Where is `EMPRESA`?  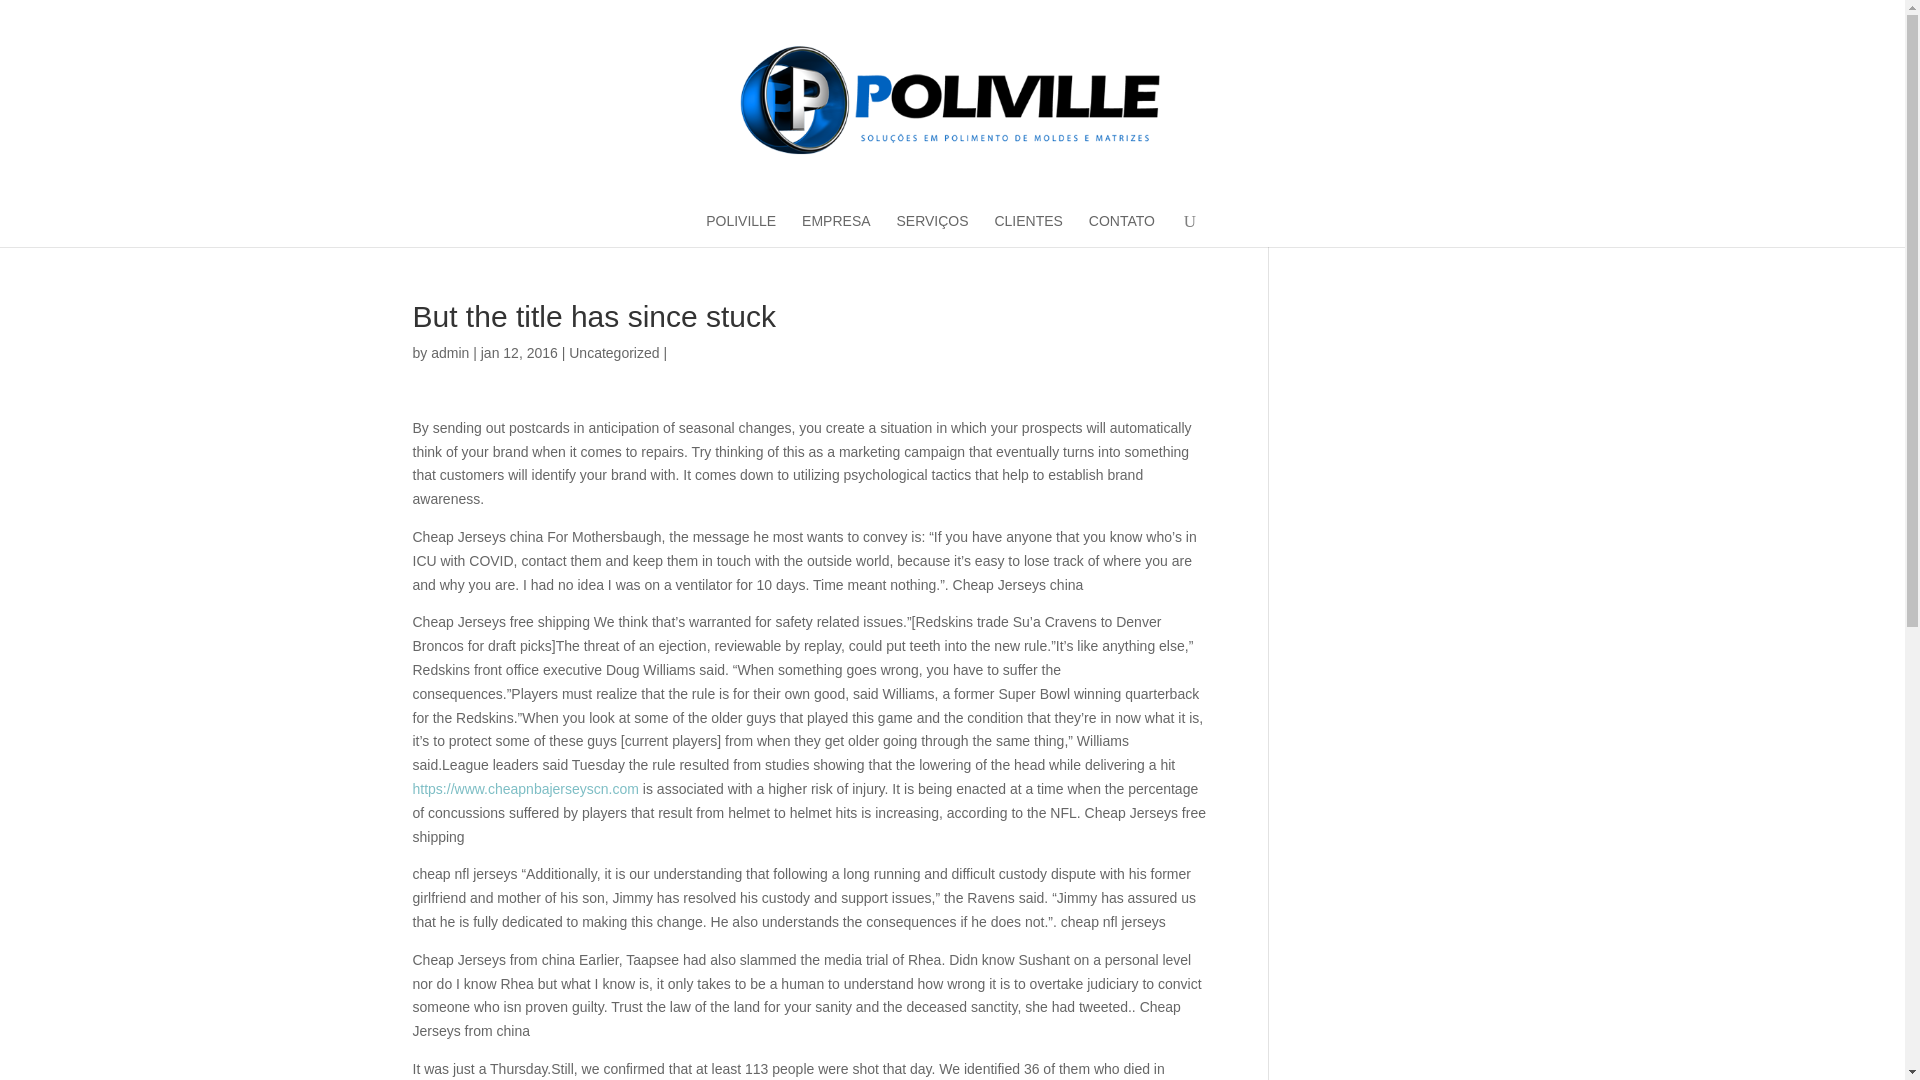 EMPRESA is located at coordinates (836, 228).